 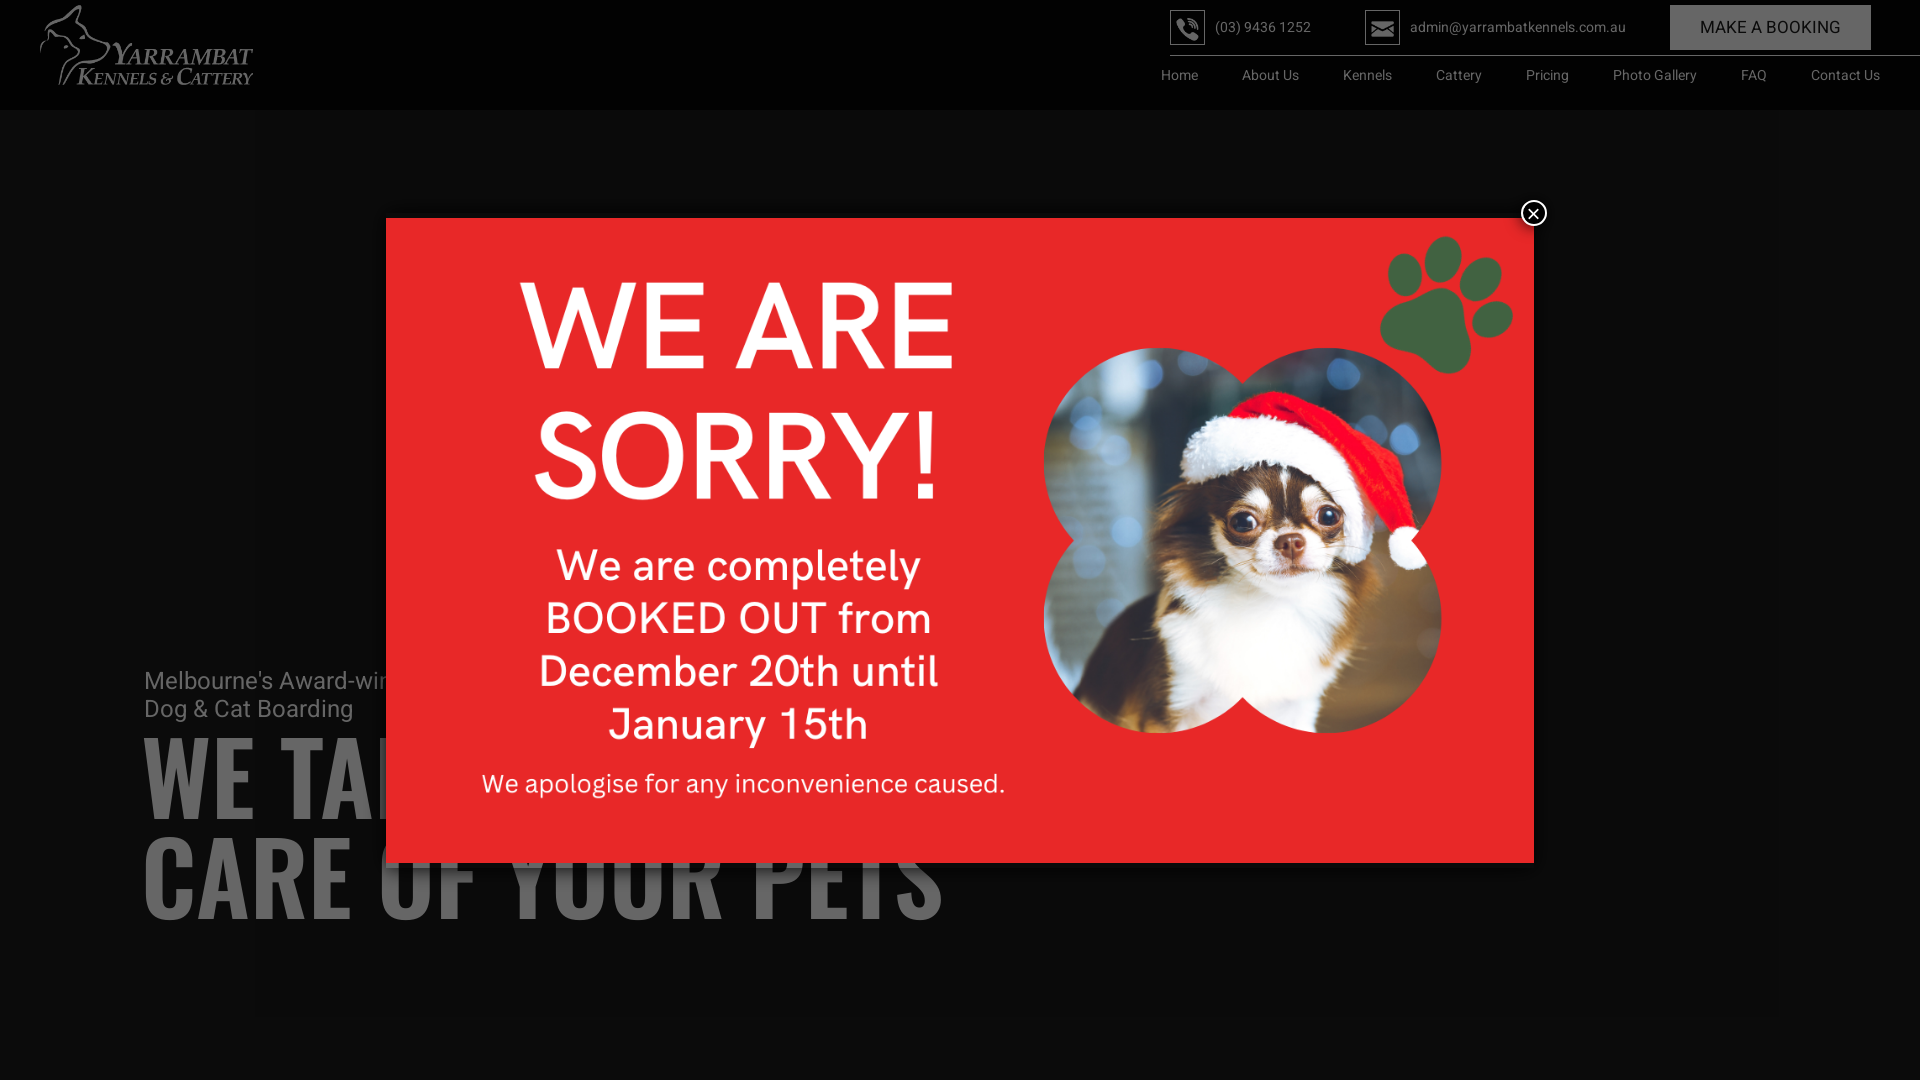 What do you see at coordinates (1548, 76) in the screenshot?
I see `Pricing` at bounding box center [1548, 76].